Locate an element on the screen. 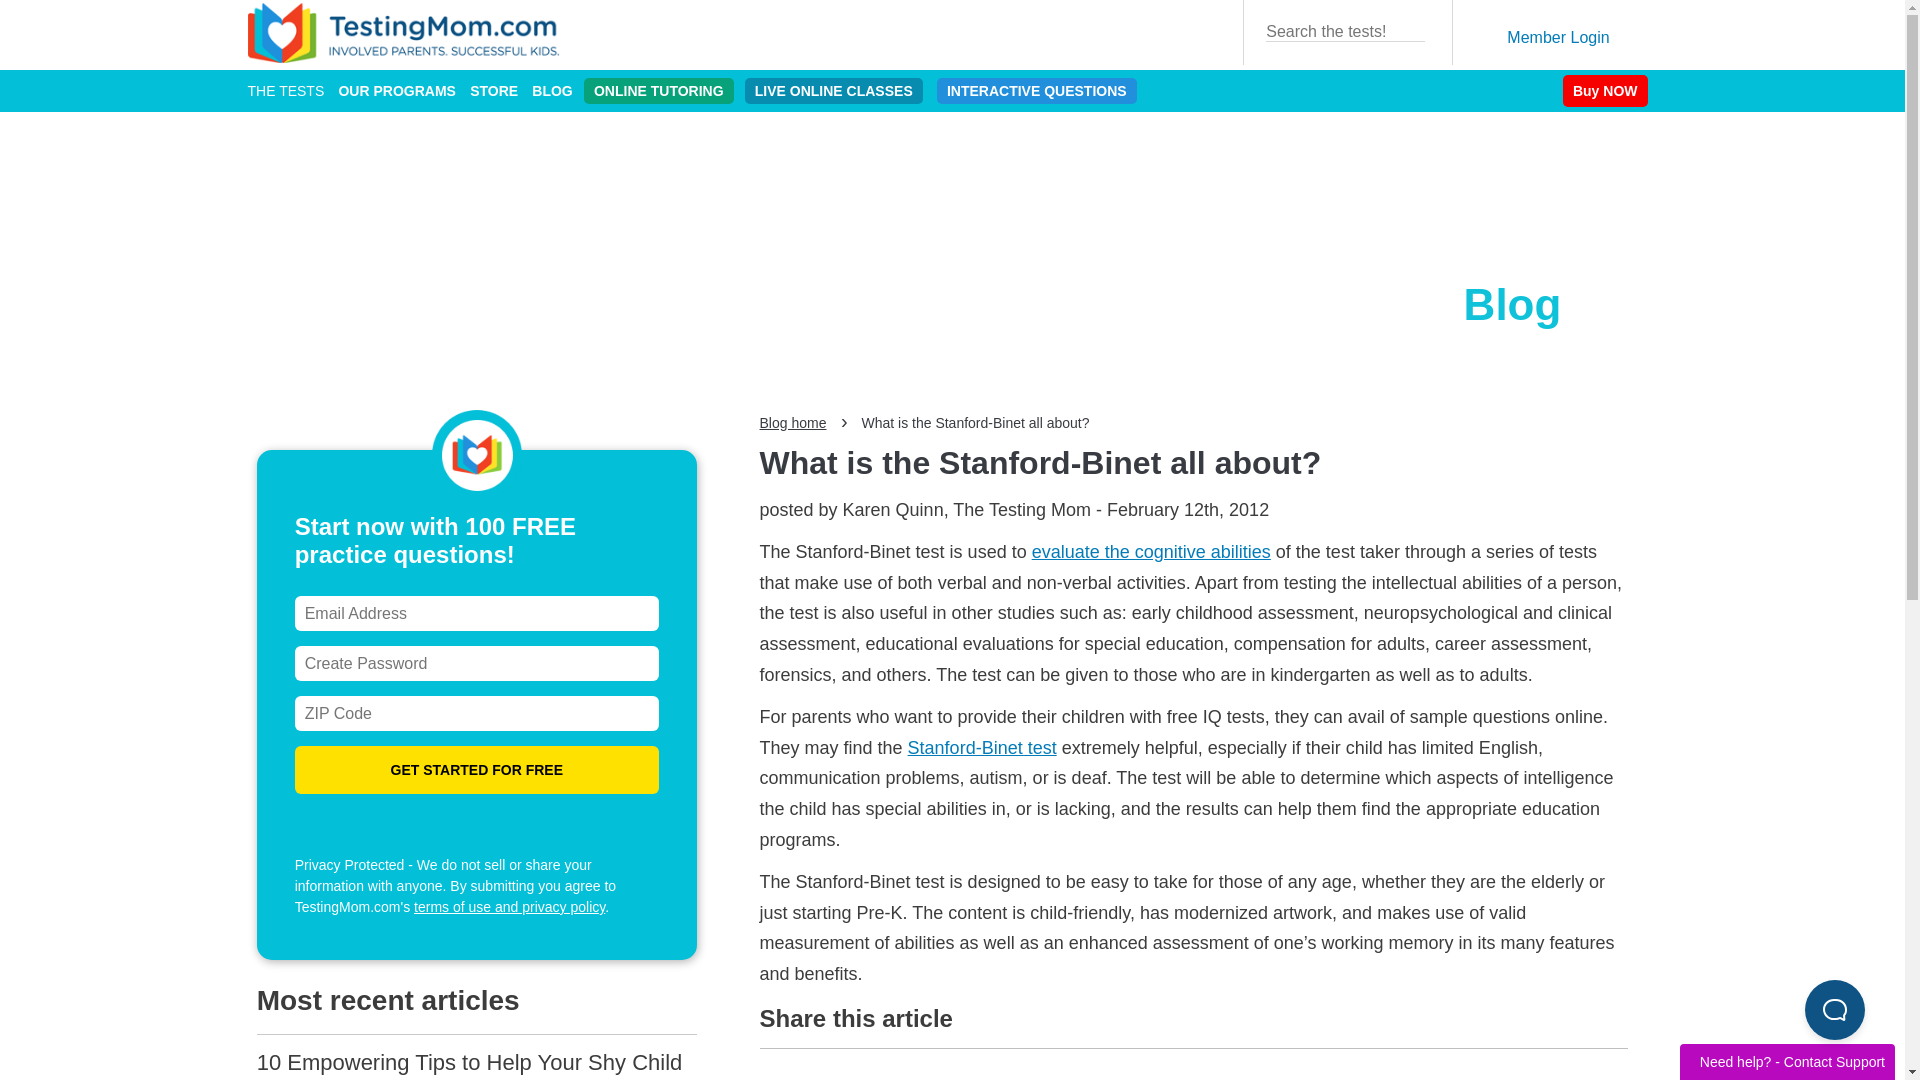 Image resolution: width=1920 pixels, height=1080 pixels. Stanford-Binet test is located at coordinates (982, 748).